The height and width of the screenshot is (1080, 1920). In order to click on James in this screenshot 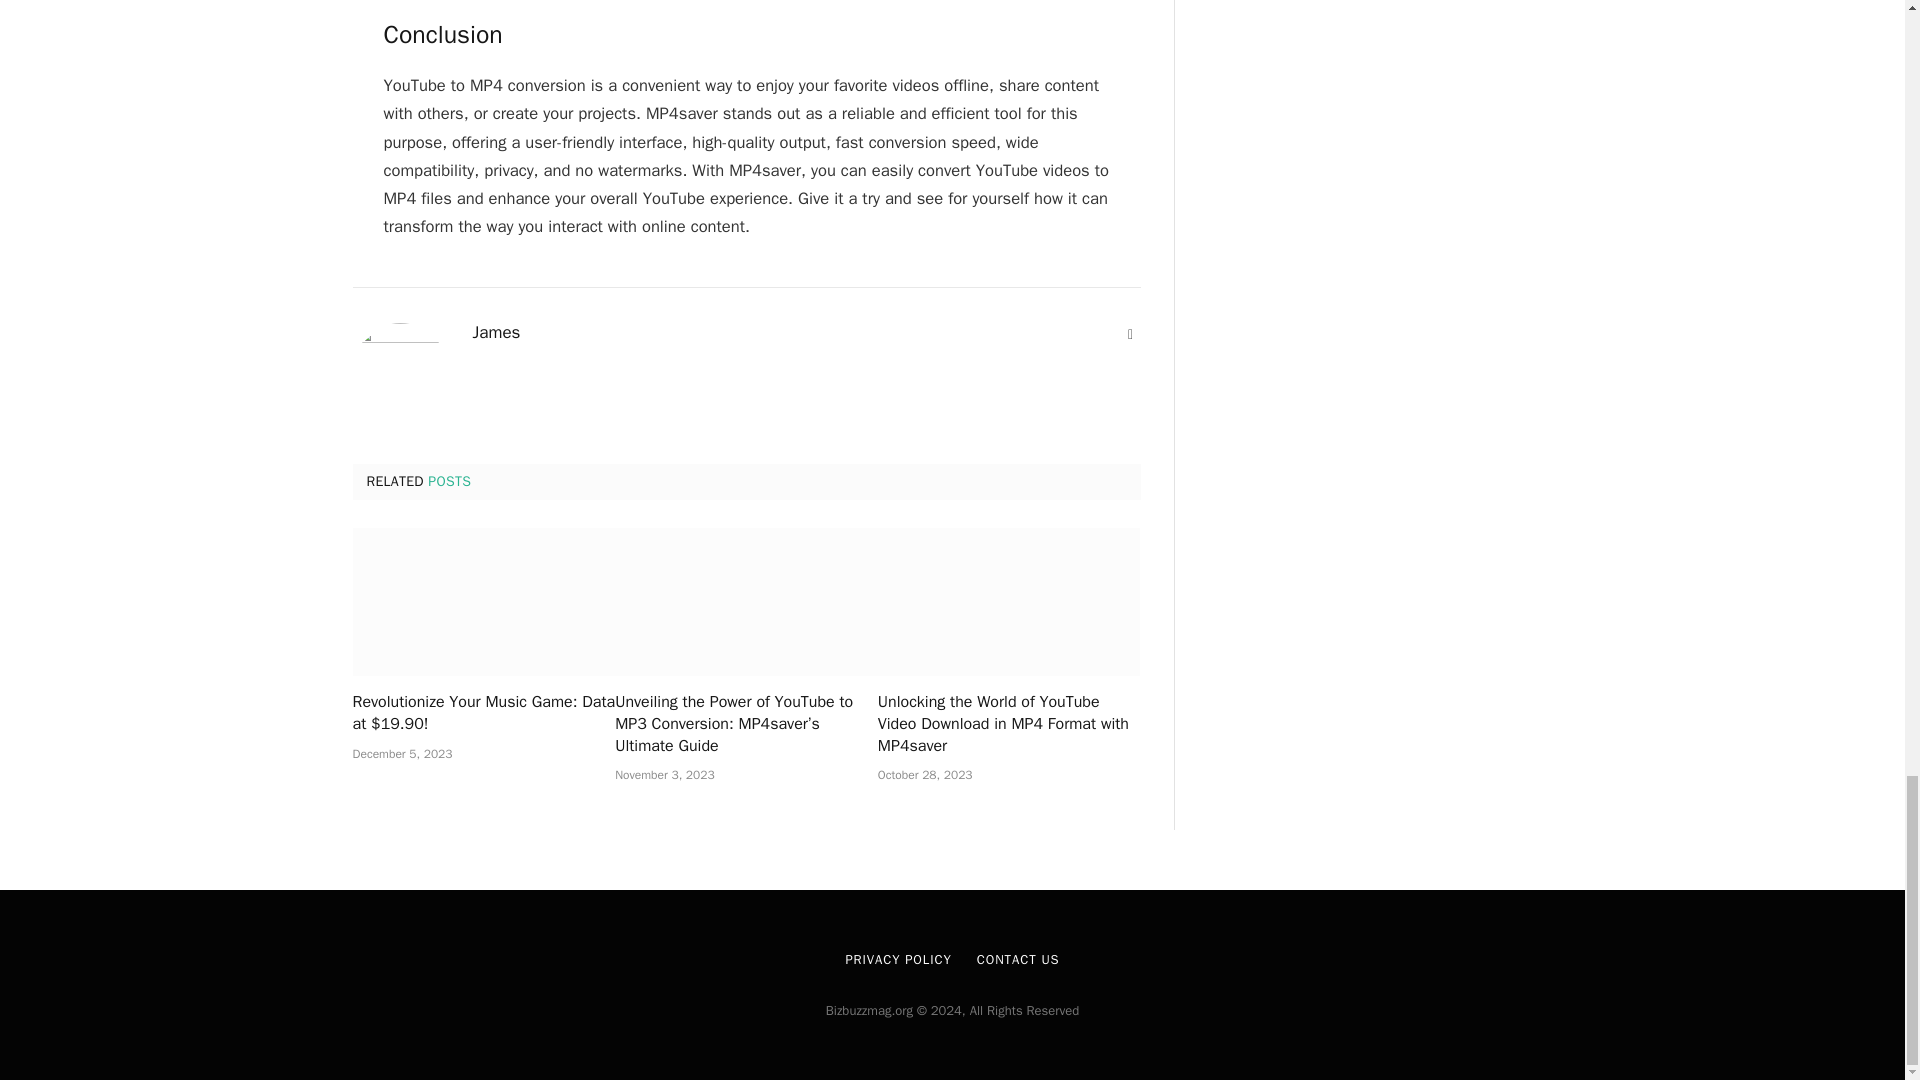, I will do `click(496, 332)`.